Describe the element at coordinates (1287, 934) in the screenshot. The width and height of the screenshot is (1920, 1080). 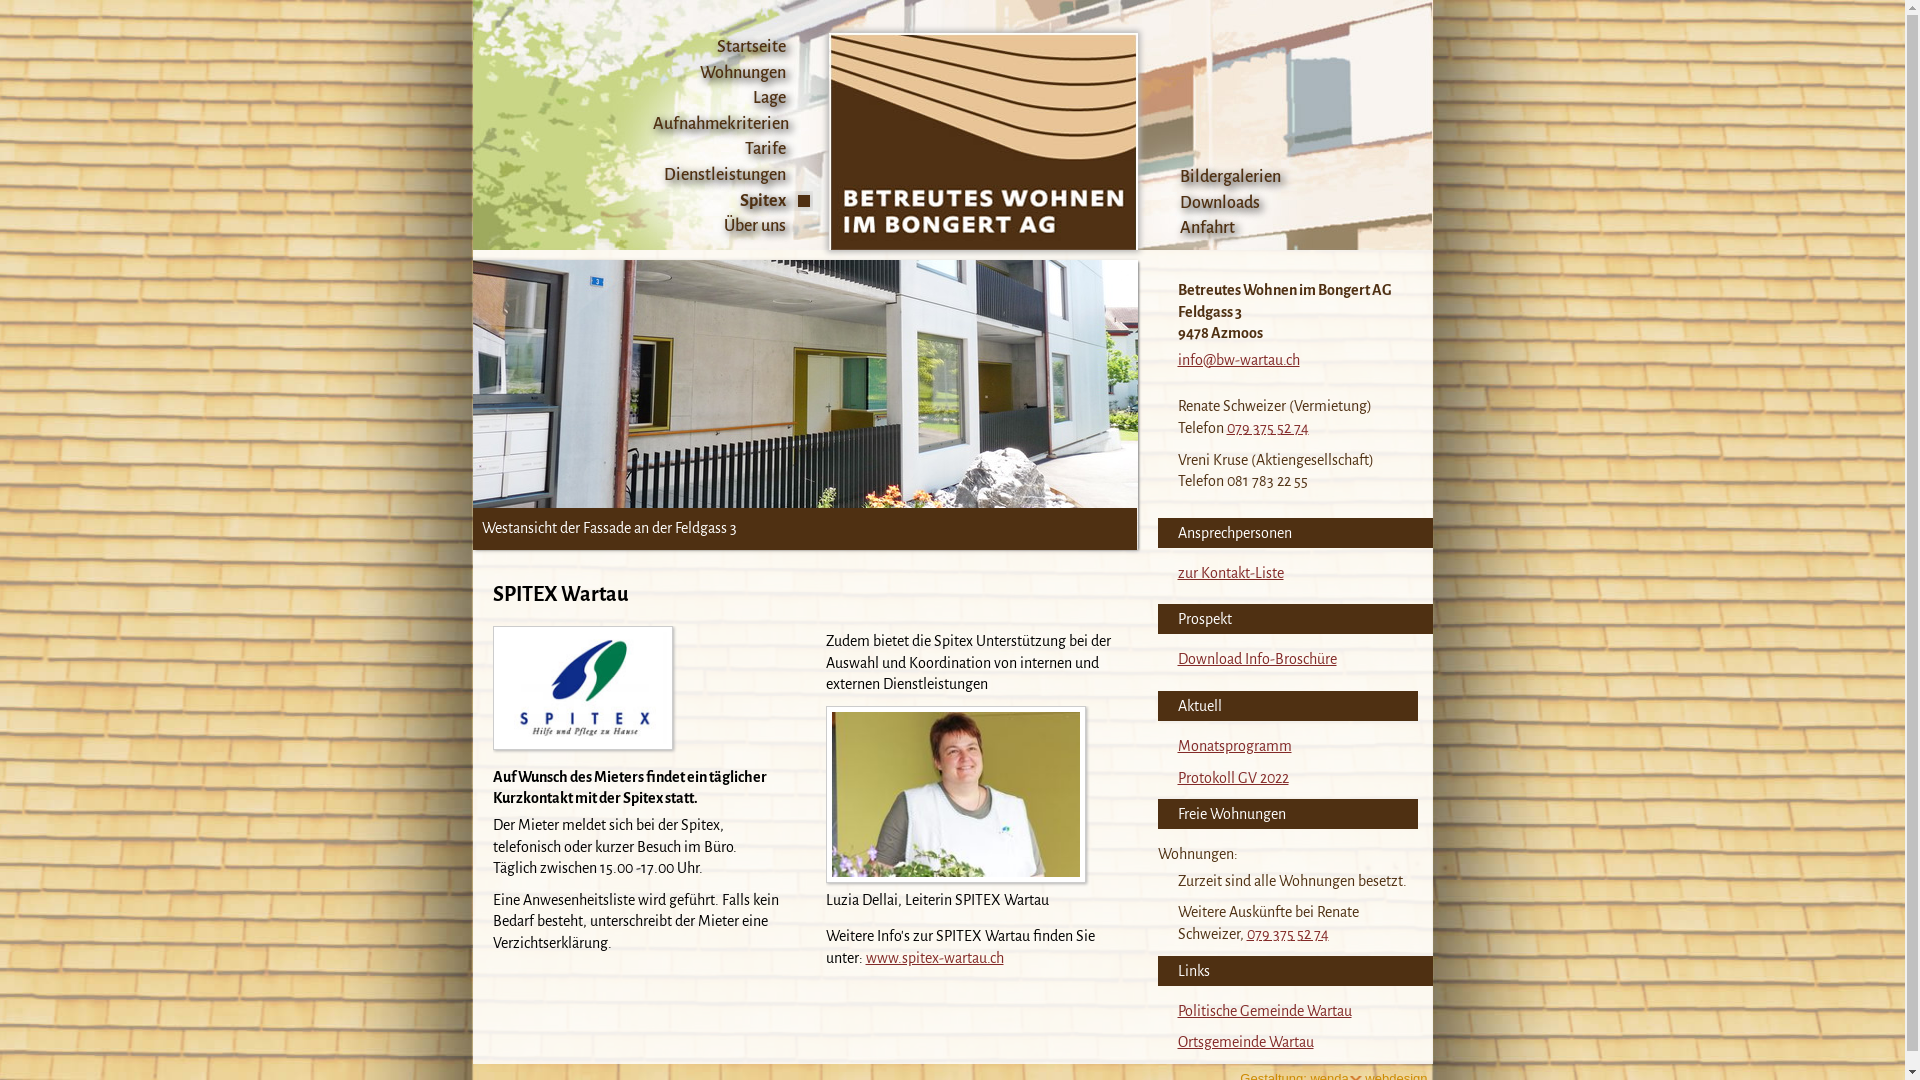
I see `079 375 52 74` at that location.